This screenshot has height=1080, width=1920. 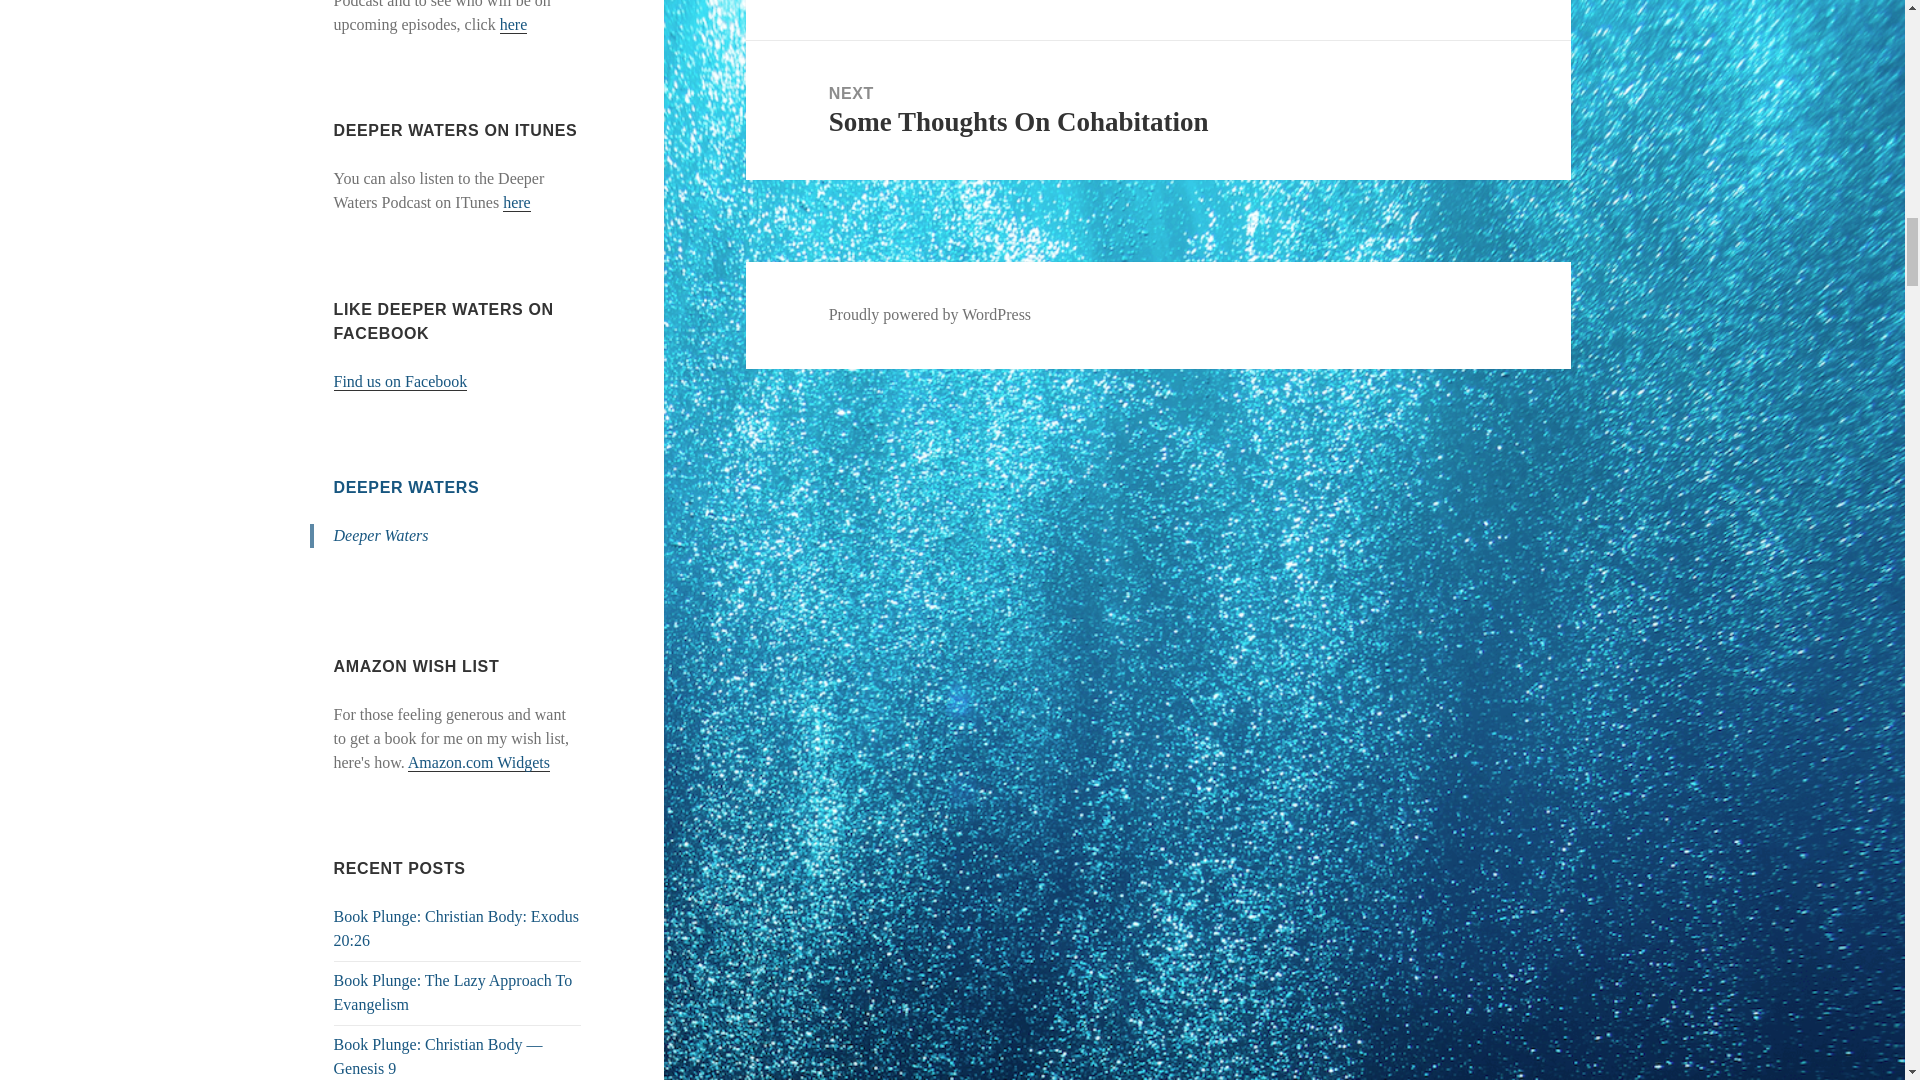 What do you see at coordinates (456, 928) in the screenshot?
I see `Book Plunge: Christian Body: Exodus 20:26` at bounding box center [456, 928].